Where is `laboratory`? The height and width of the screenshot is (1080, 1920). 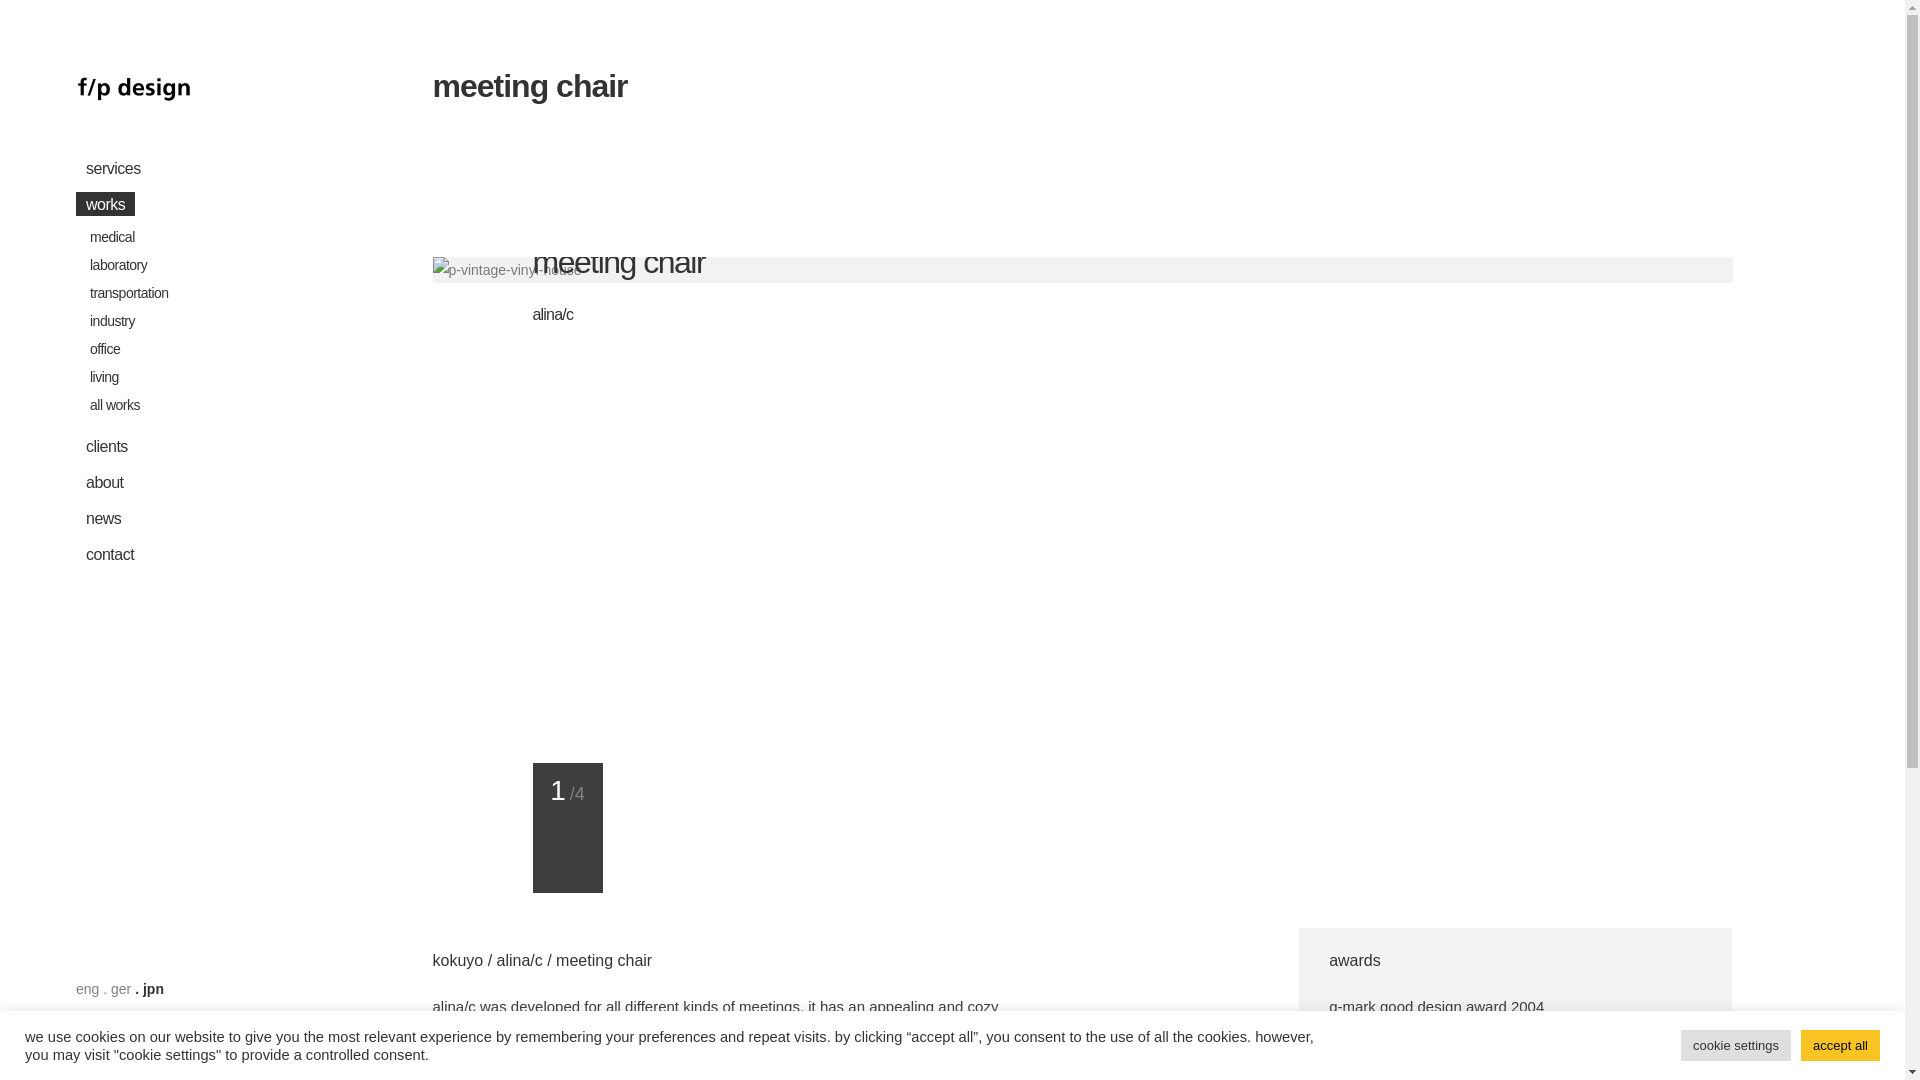
laboratory is located at coordinates (200, 264).